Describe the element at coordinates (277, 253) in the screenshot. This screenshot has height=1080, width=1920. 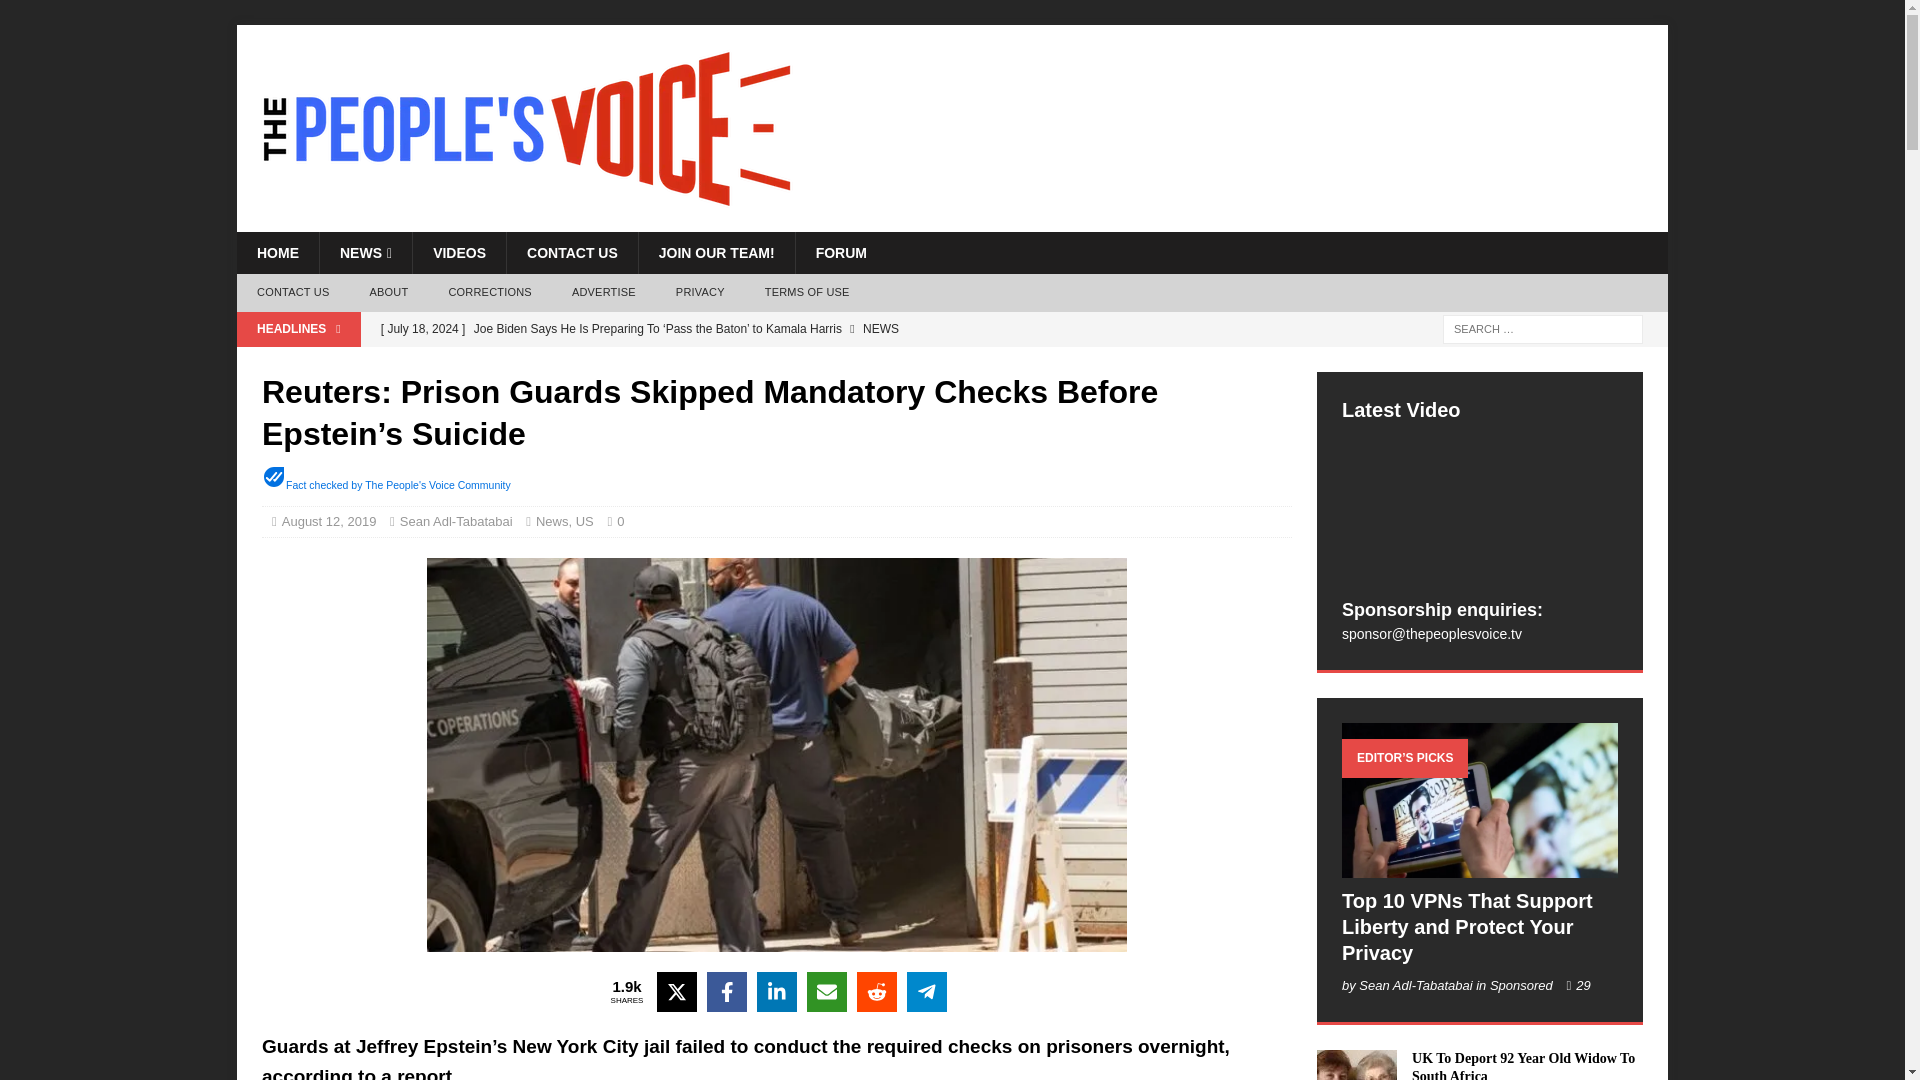
I see `HOME` at that location.